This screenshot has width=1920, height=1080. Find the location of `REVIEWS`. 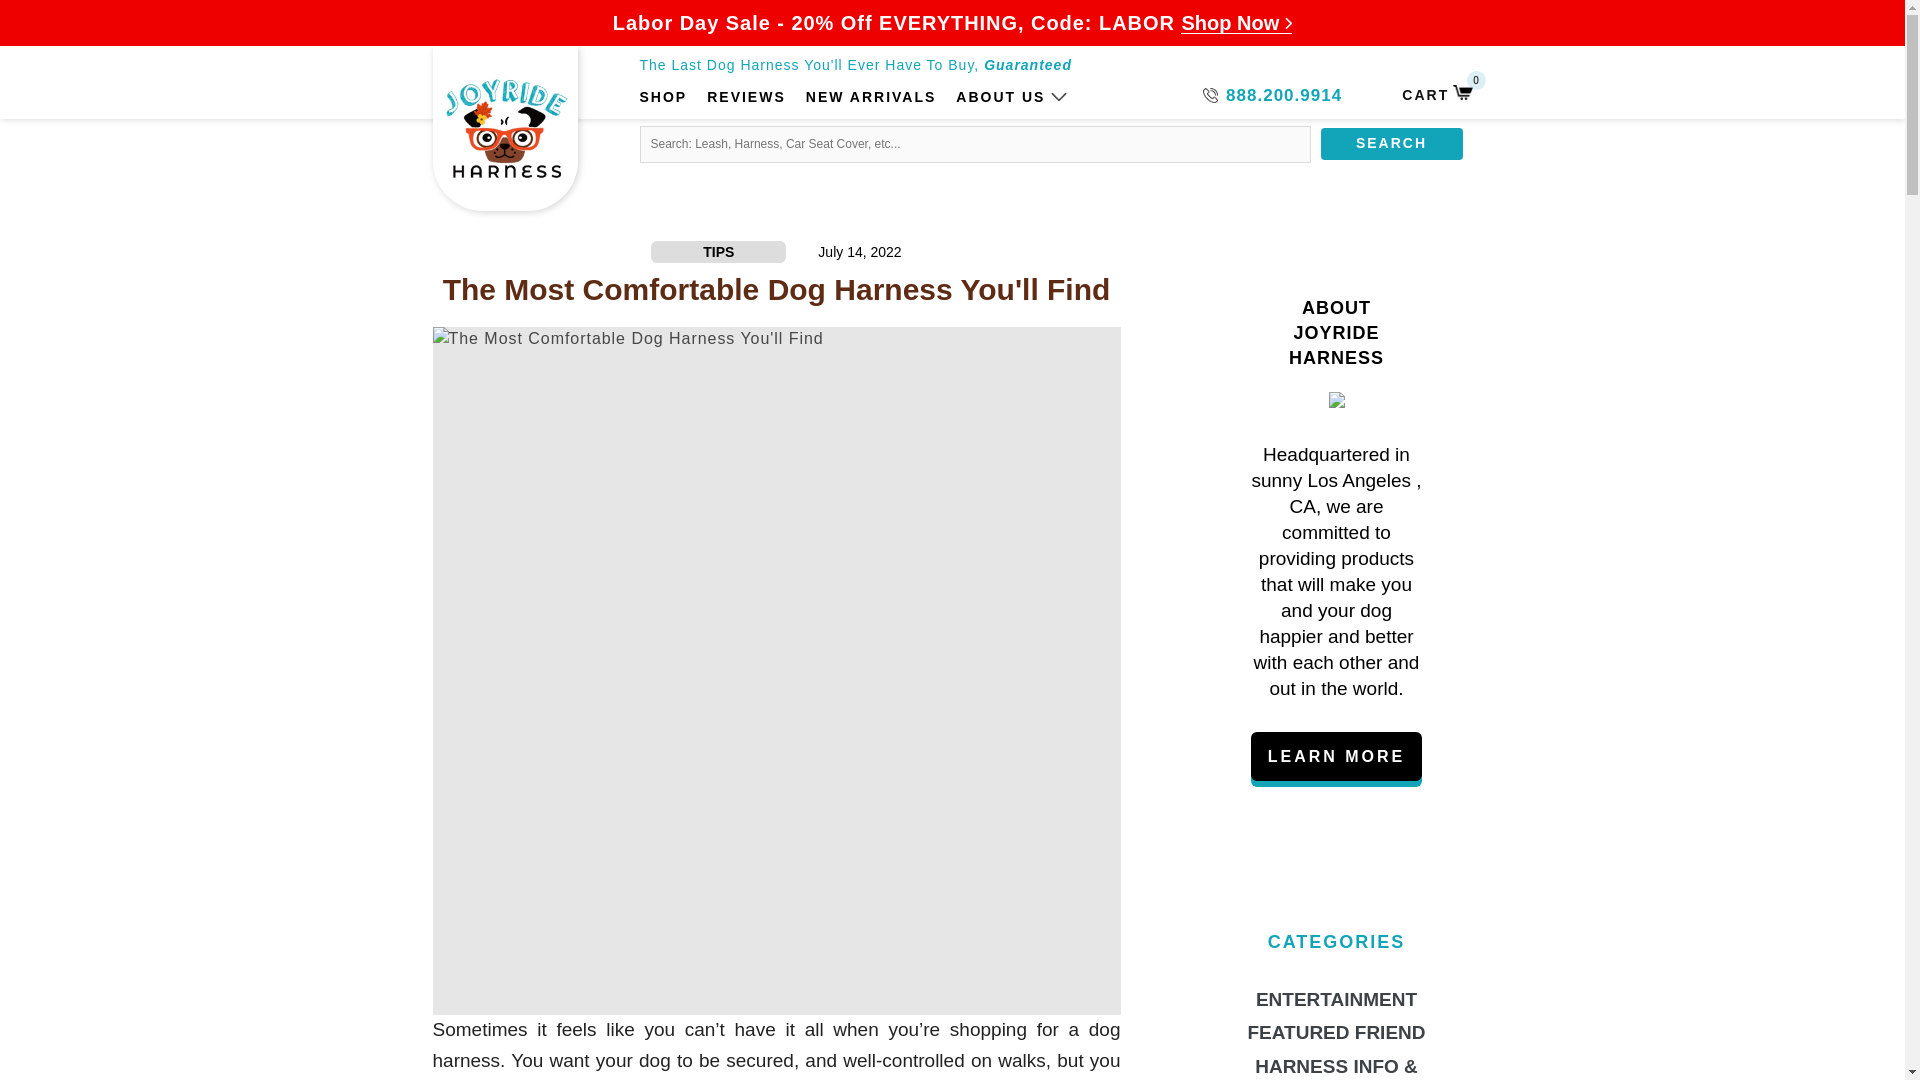

REVIEWS is located at coordinates (1390, 144).